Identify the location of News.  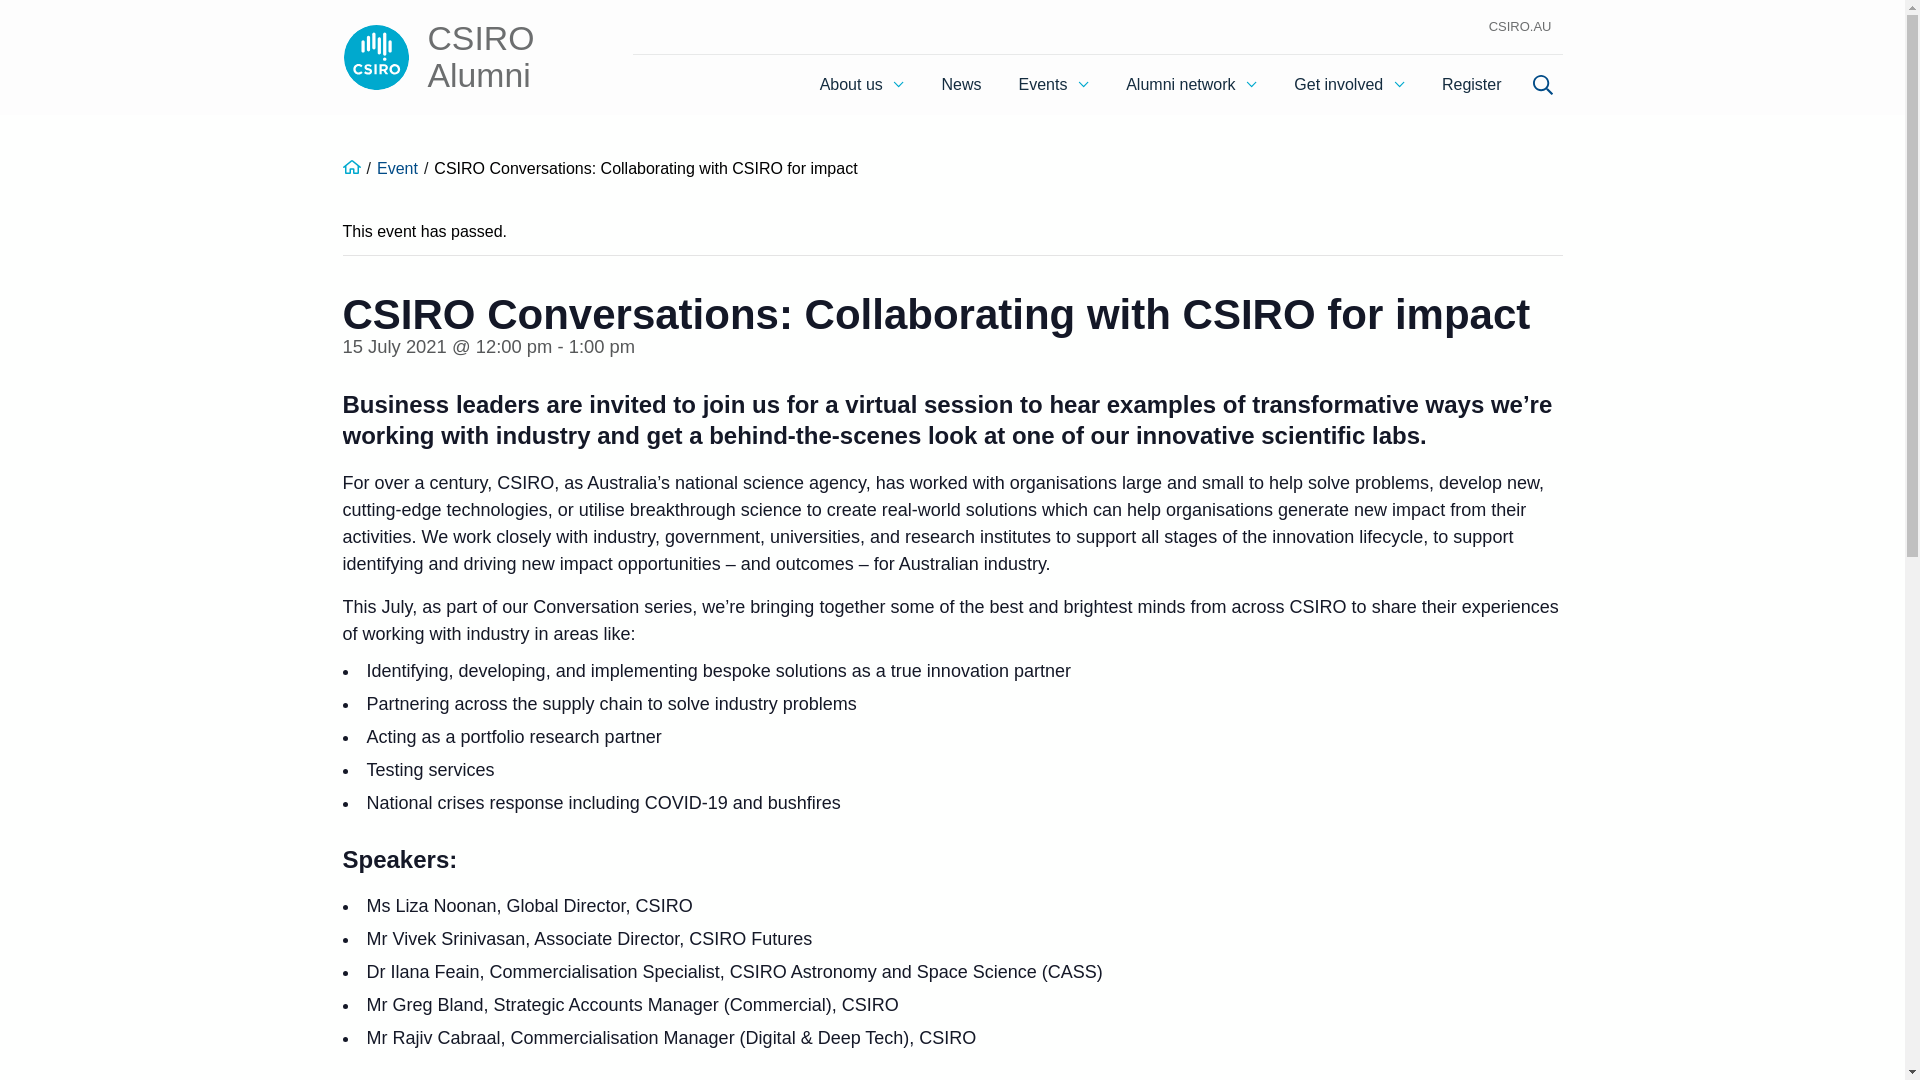
(962, 84).